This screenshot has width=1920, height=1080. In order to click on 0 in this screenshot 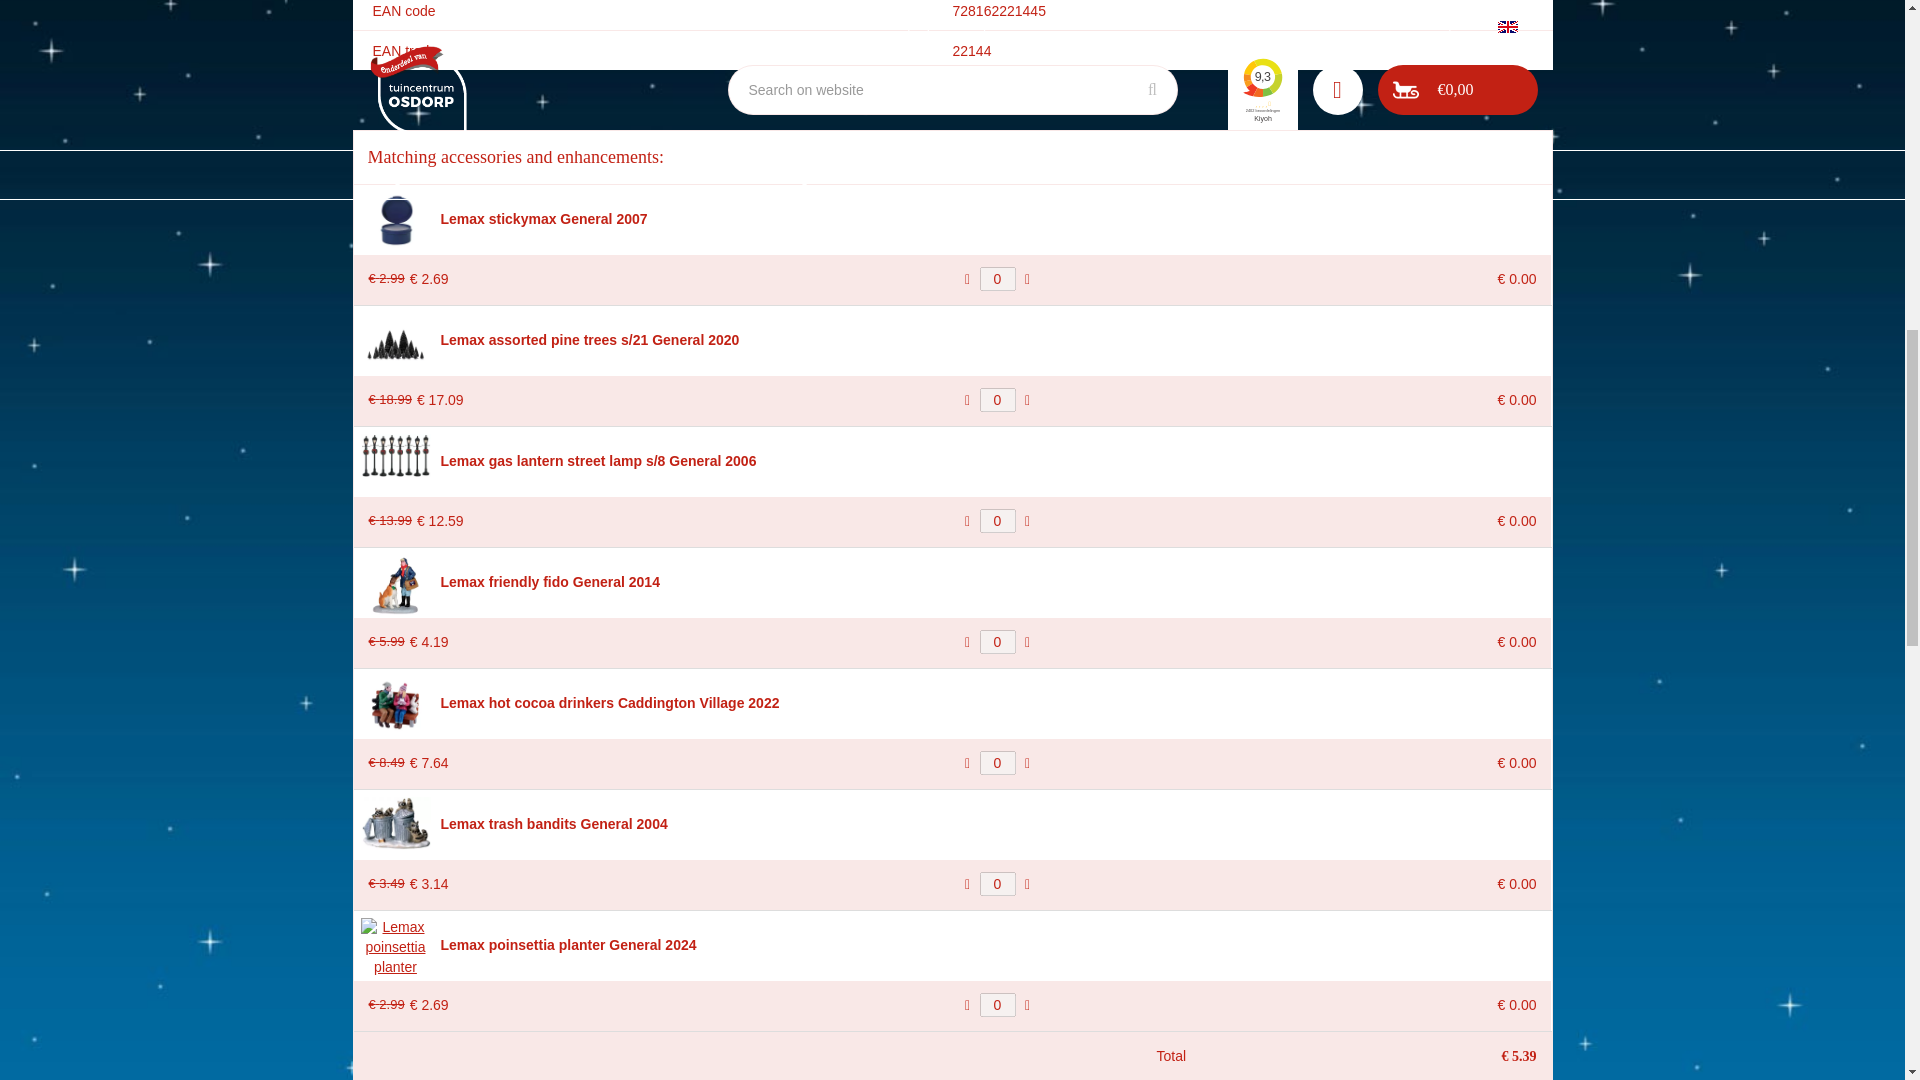, I will do `click(997, 278)`.